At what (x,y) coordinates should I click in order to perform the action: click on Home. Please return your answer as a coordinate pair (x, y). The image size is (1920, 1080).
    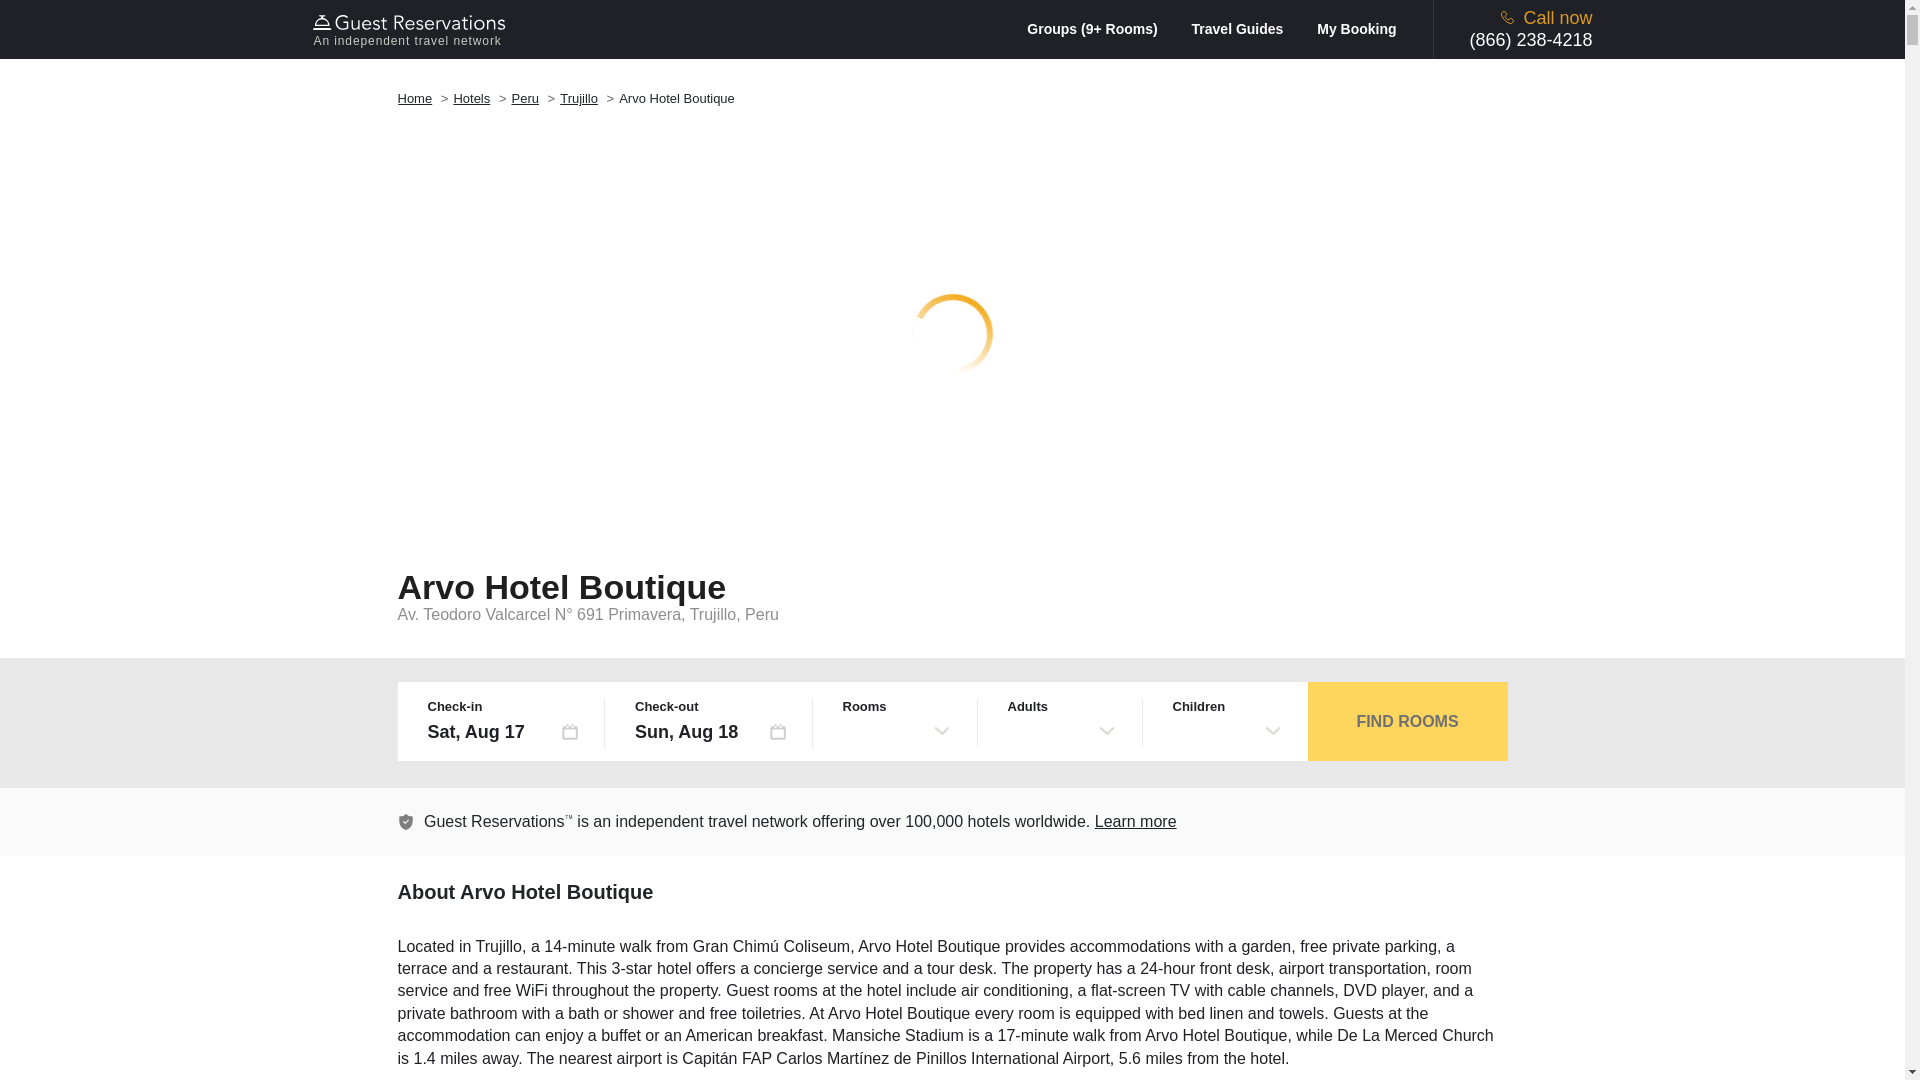
    Looking at the image, I should click on (415, 98).